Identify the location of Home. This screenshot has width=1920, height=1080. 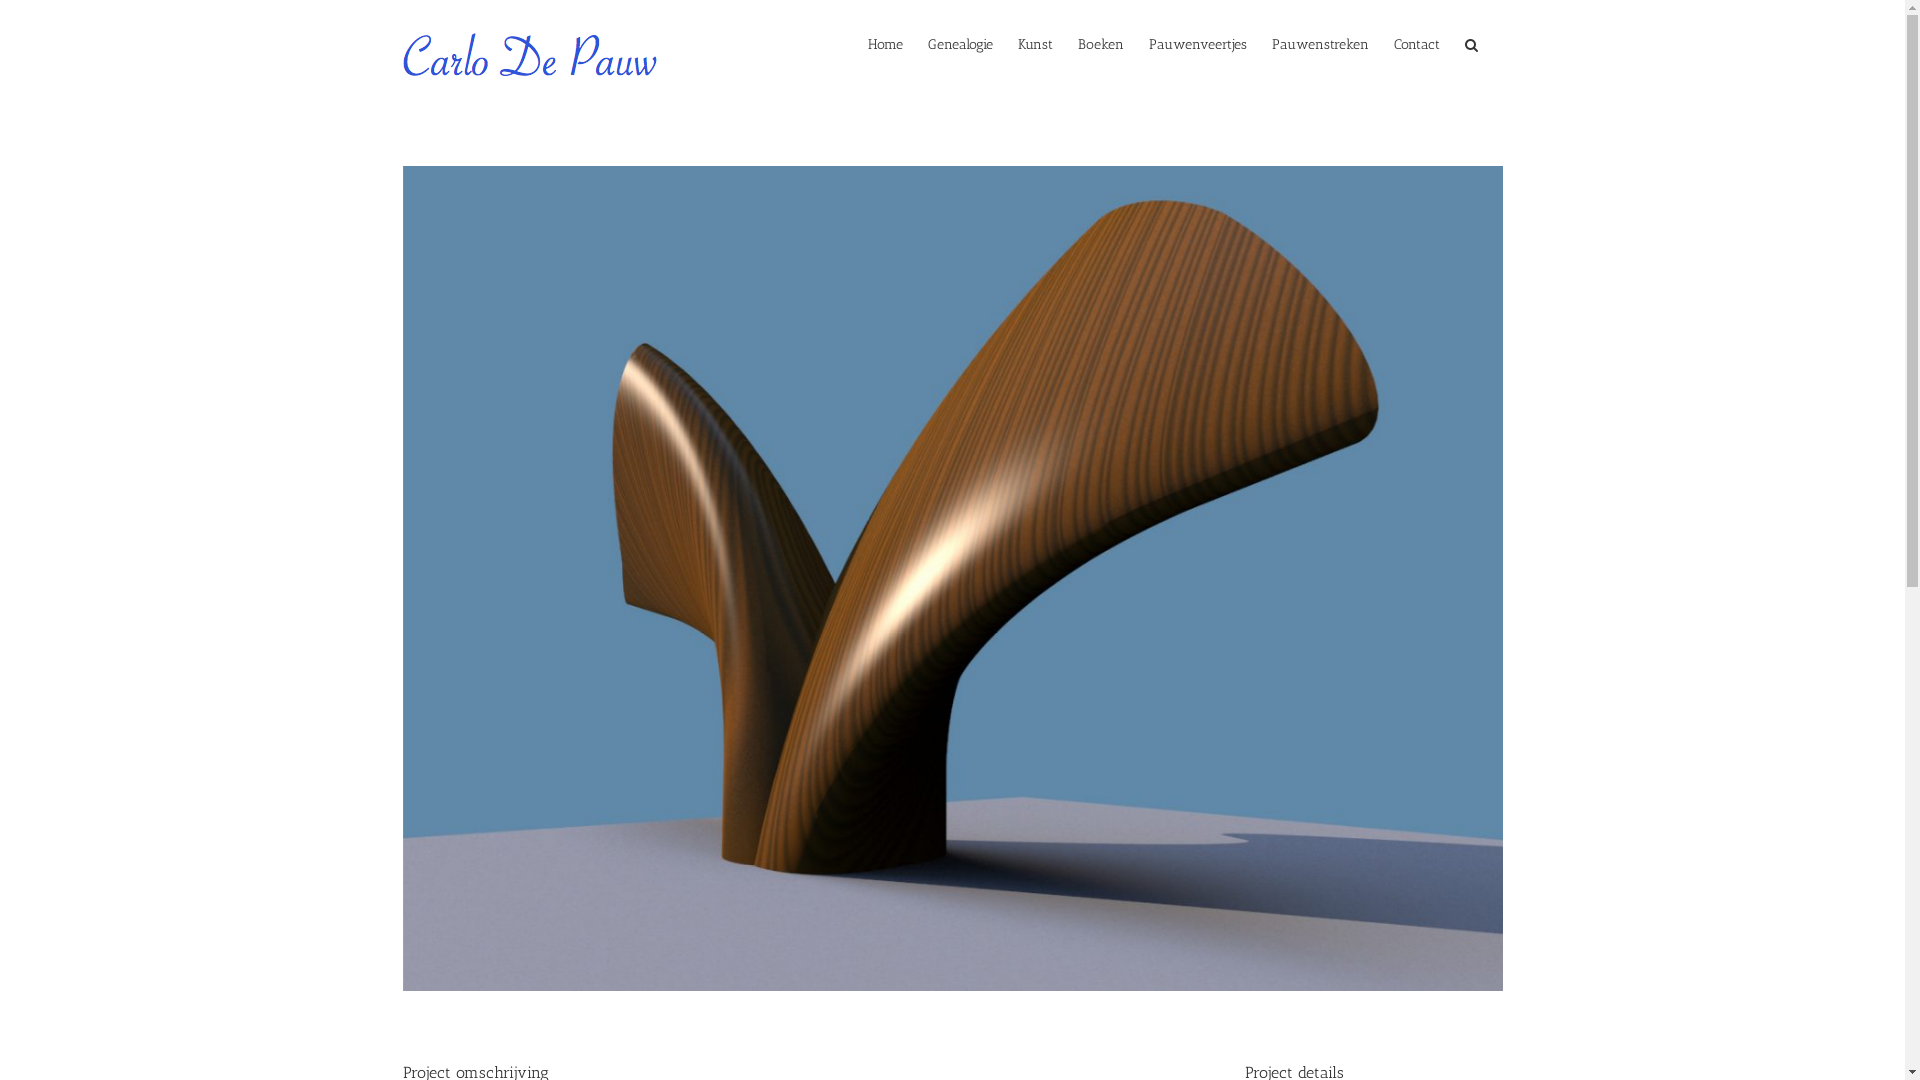
(886, 43).